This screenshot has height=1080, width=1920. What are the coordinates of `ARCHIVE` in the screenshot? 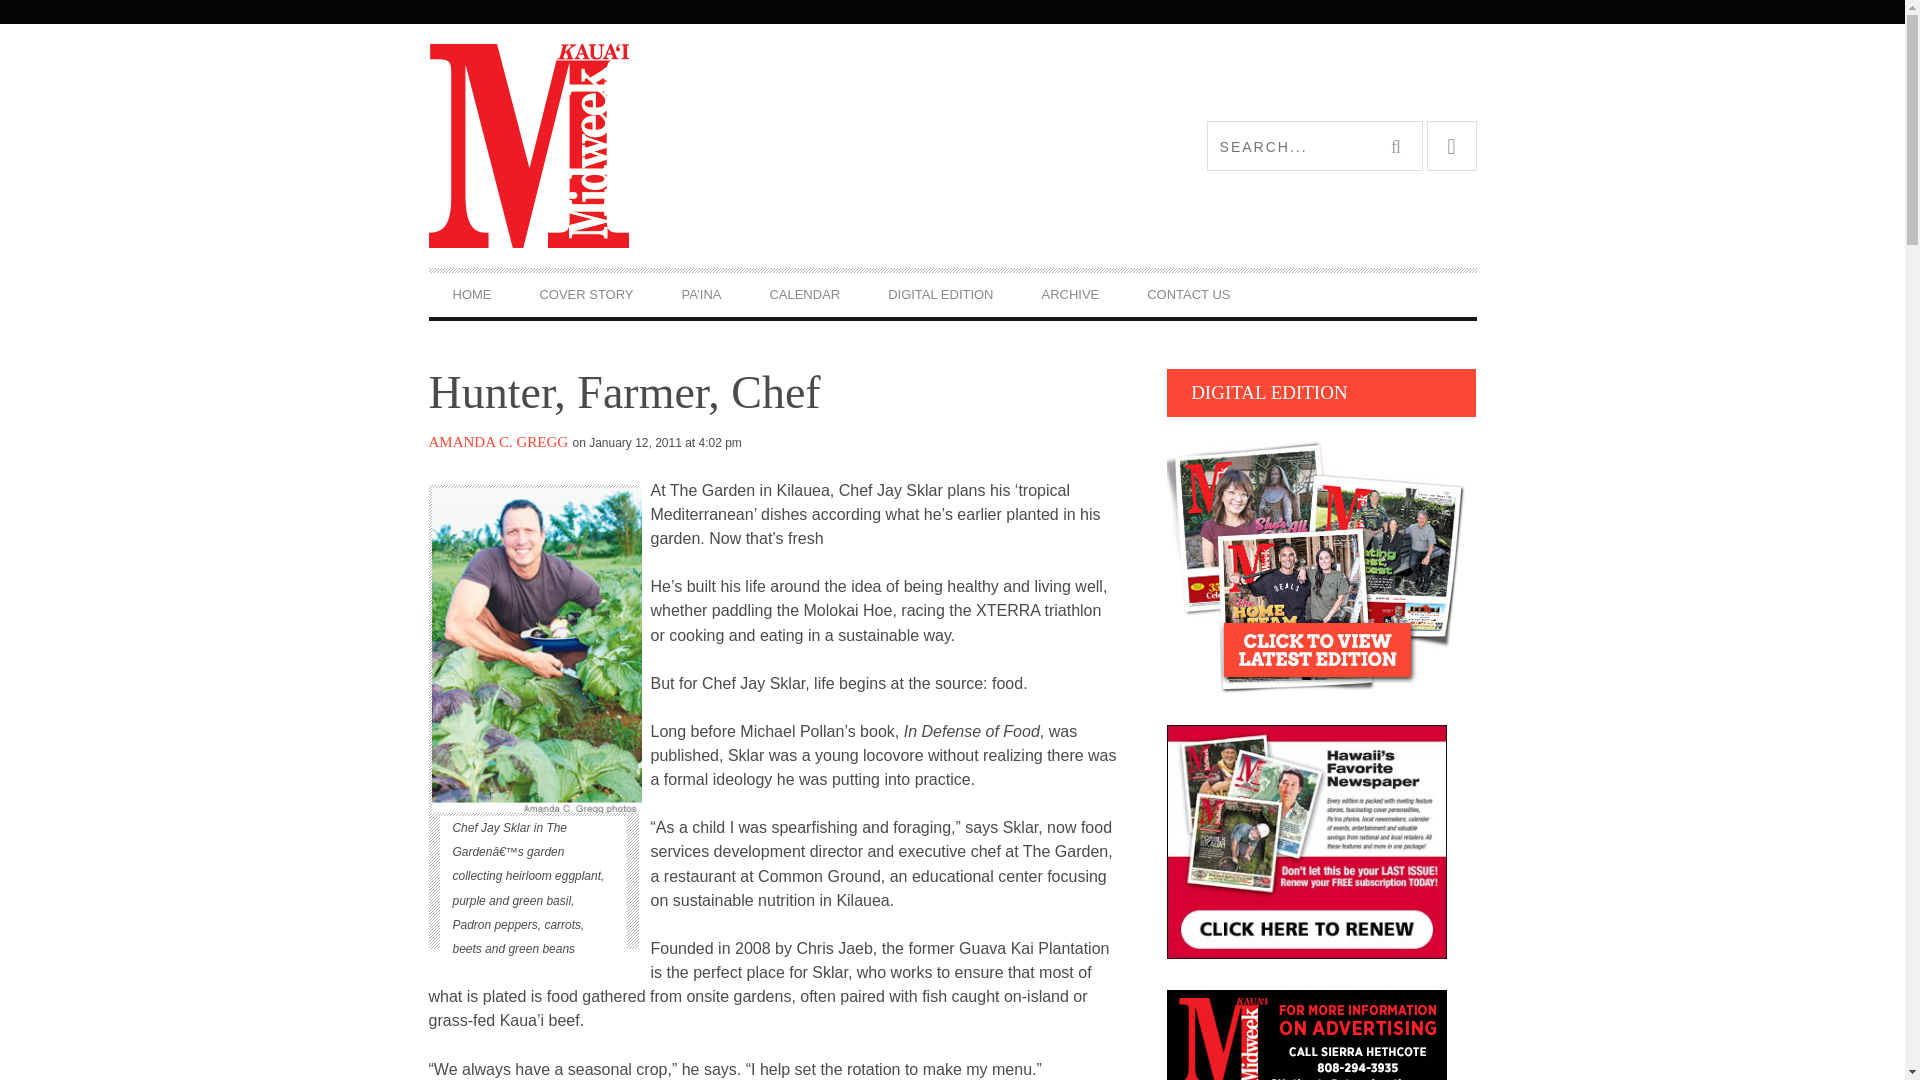 It's located at (1070, 294).